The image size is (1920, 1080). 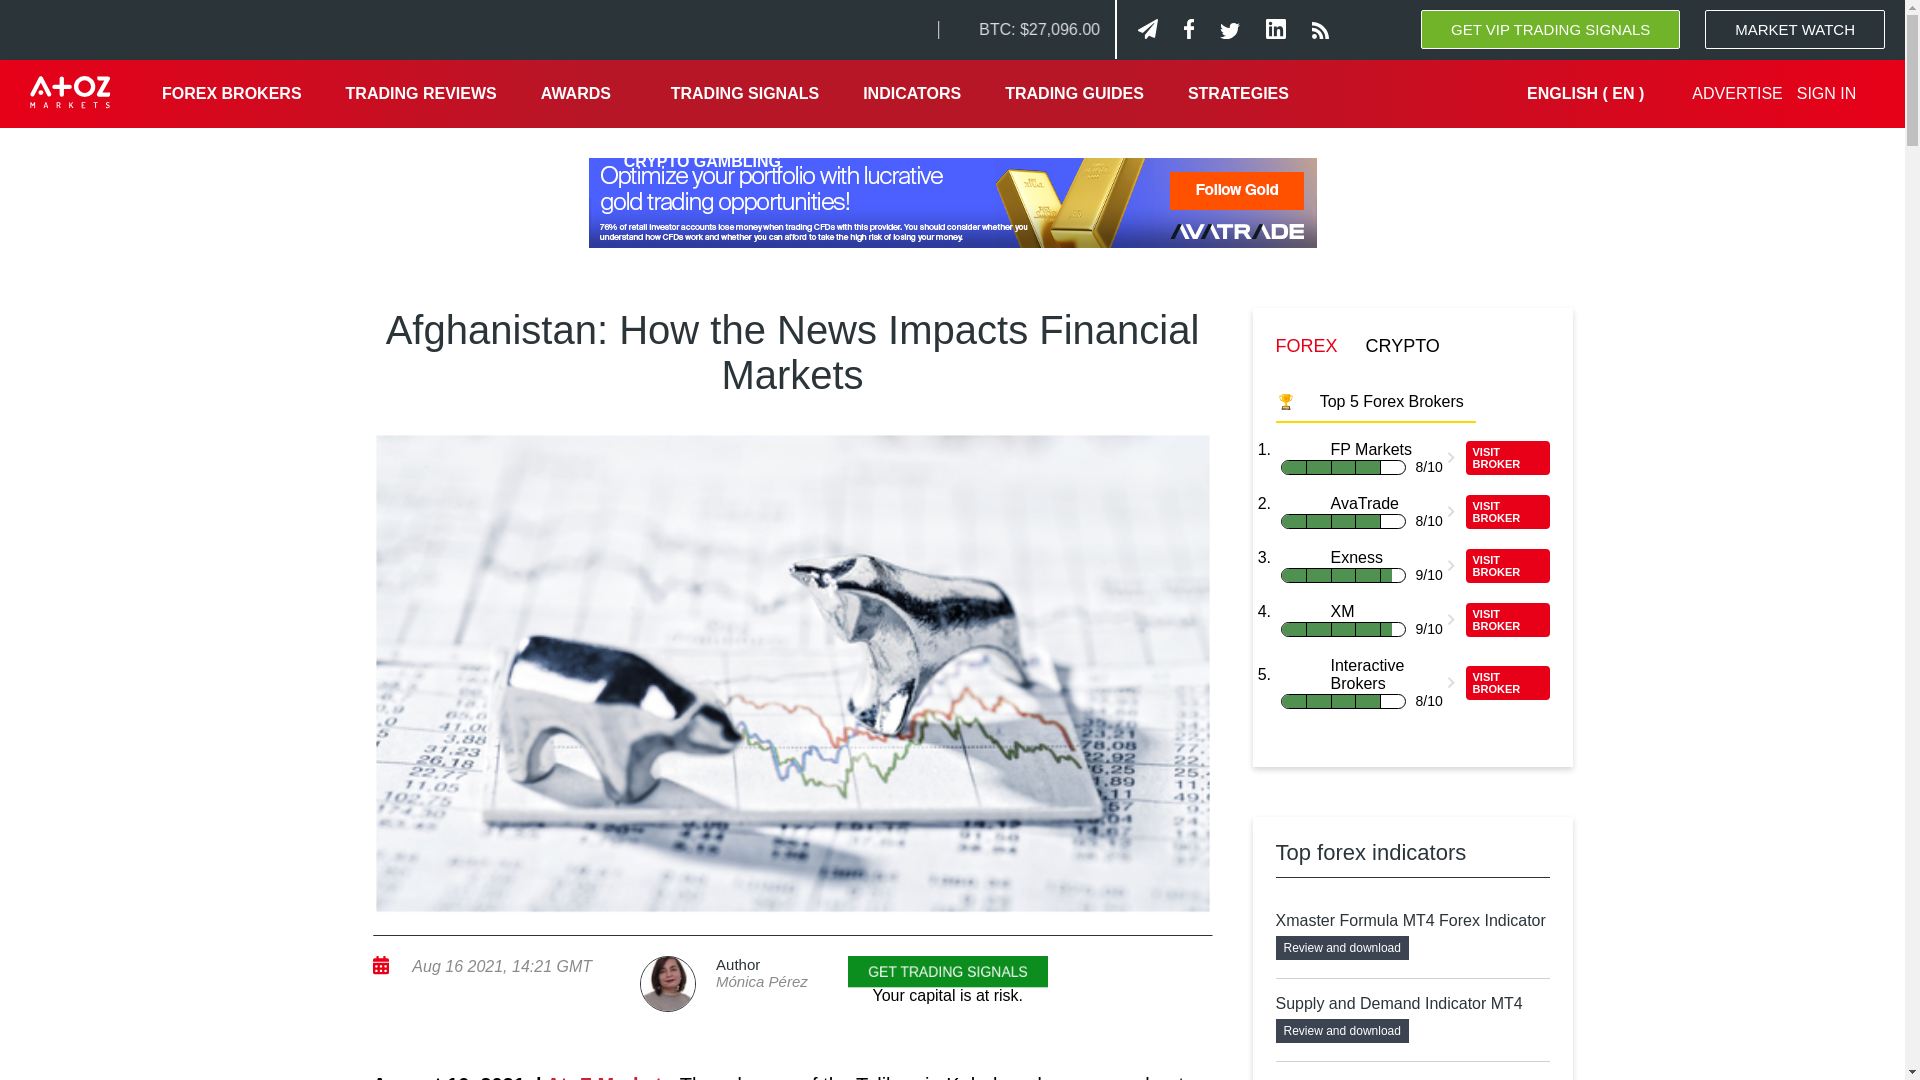 I want to click on TRADING REVIEWS, so click(x=421, y=94).